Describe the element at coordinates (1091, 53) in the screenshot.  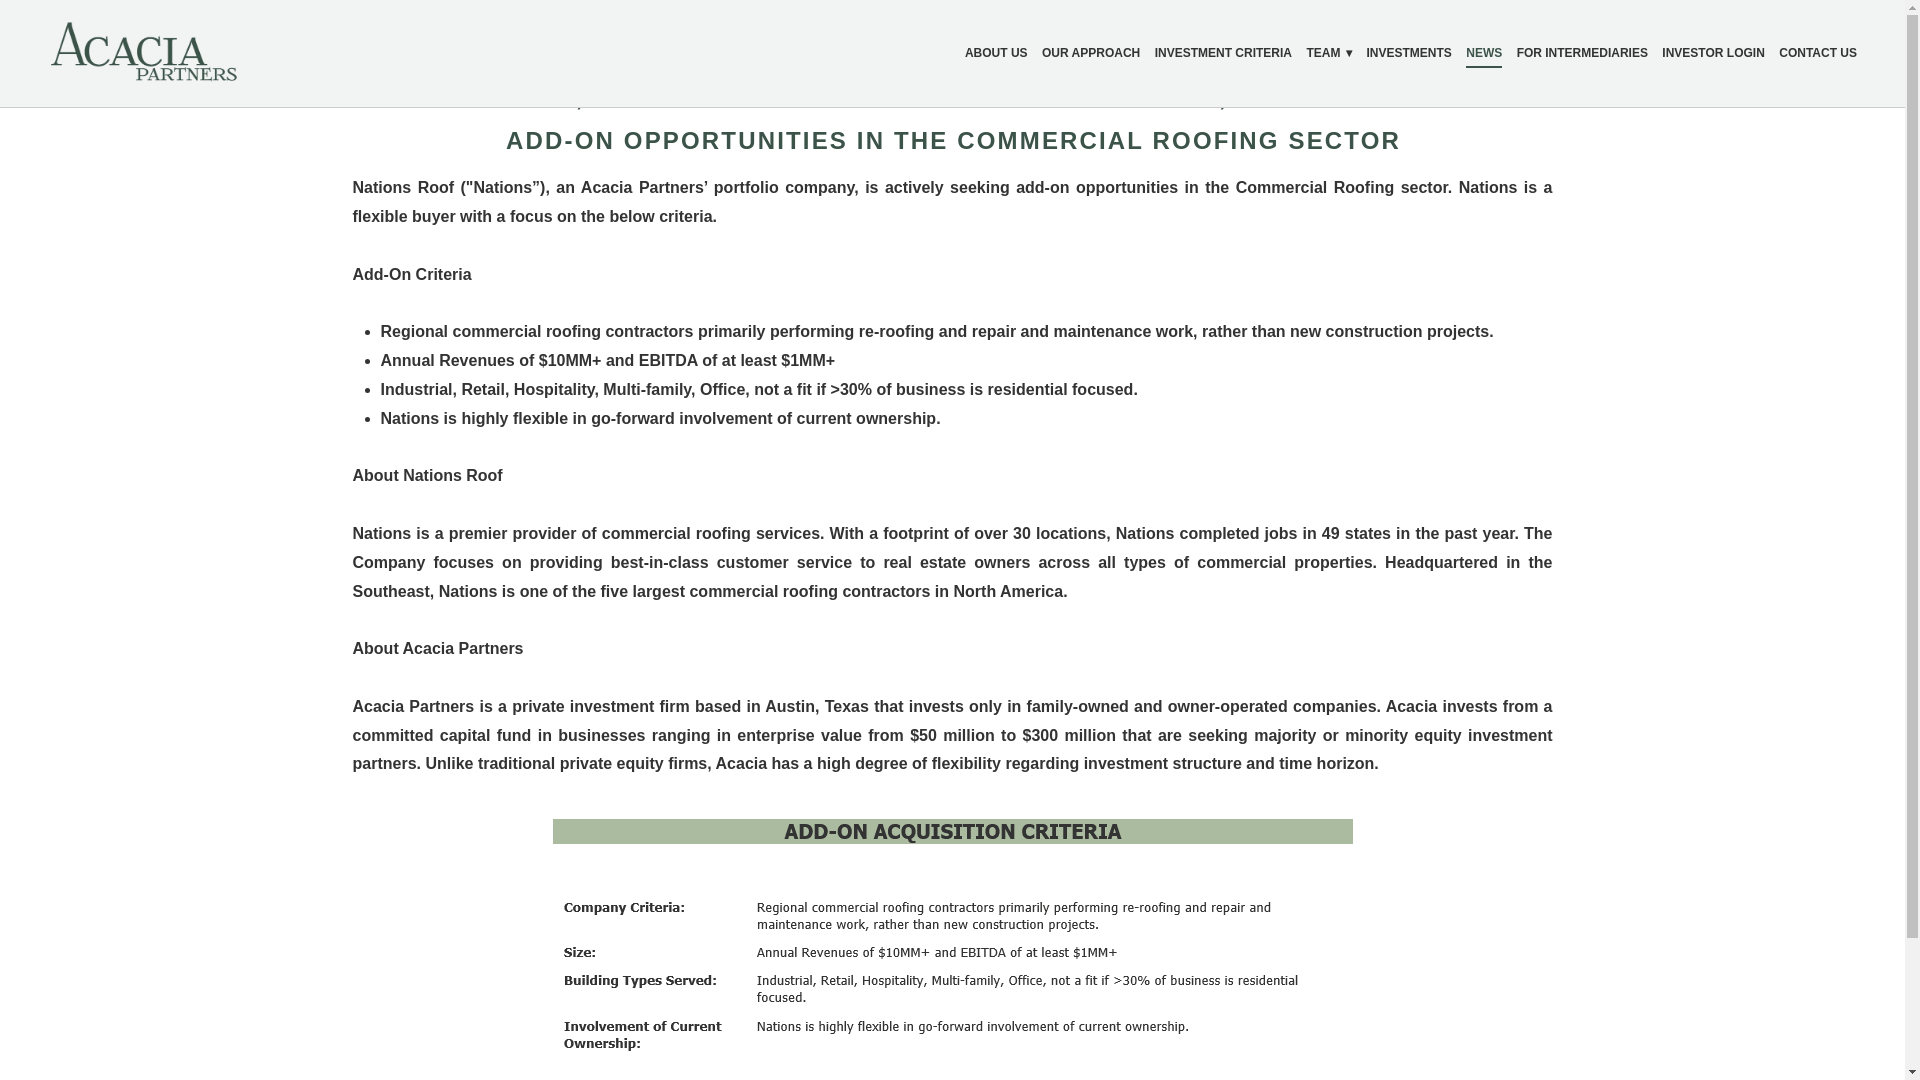
I see `OUR APPROACH` at that location.